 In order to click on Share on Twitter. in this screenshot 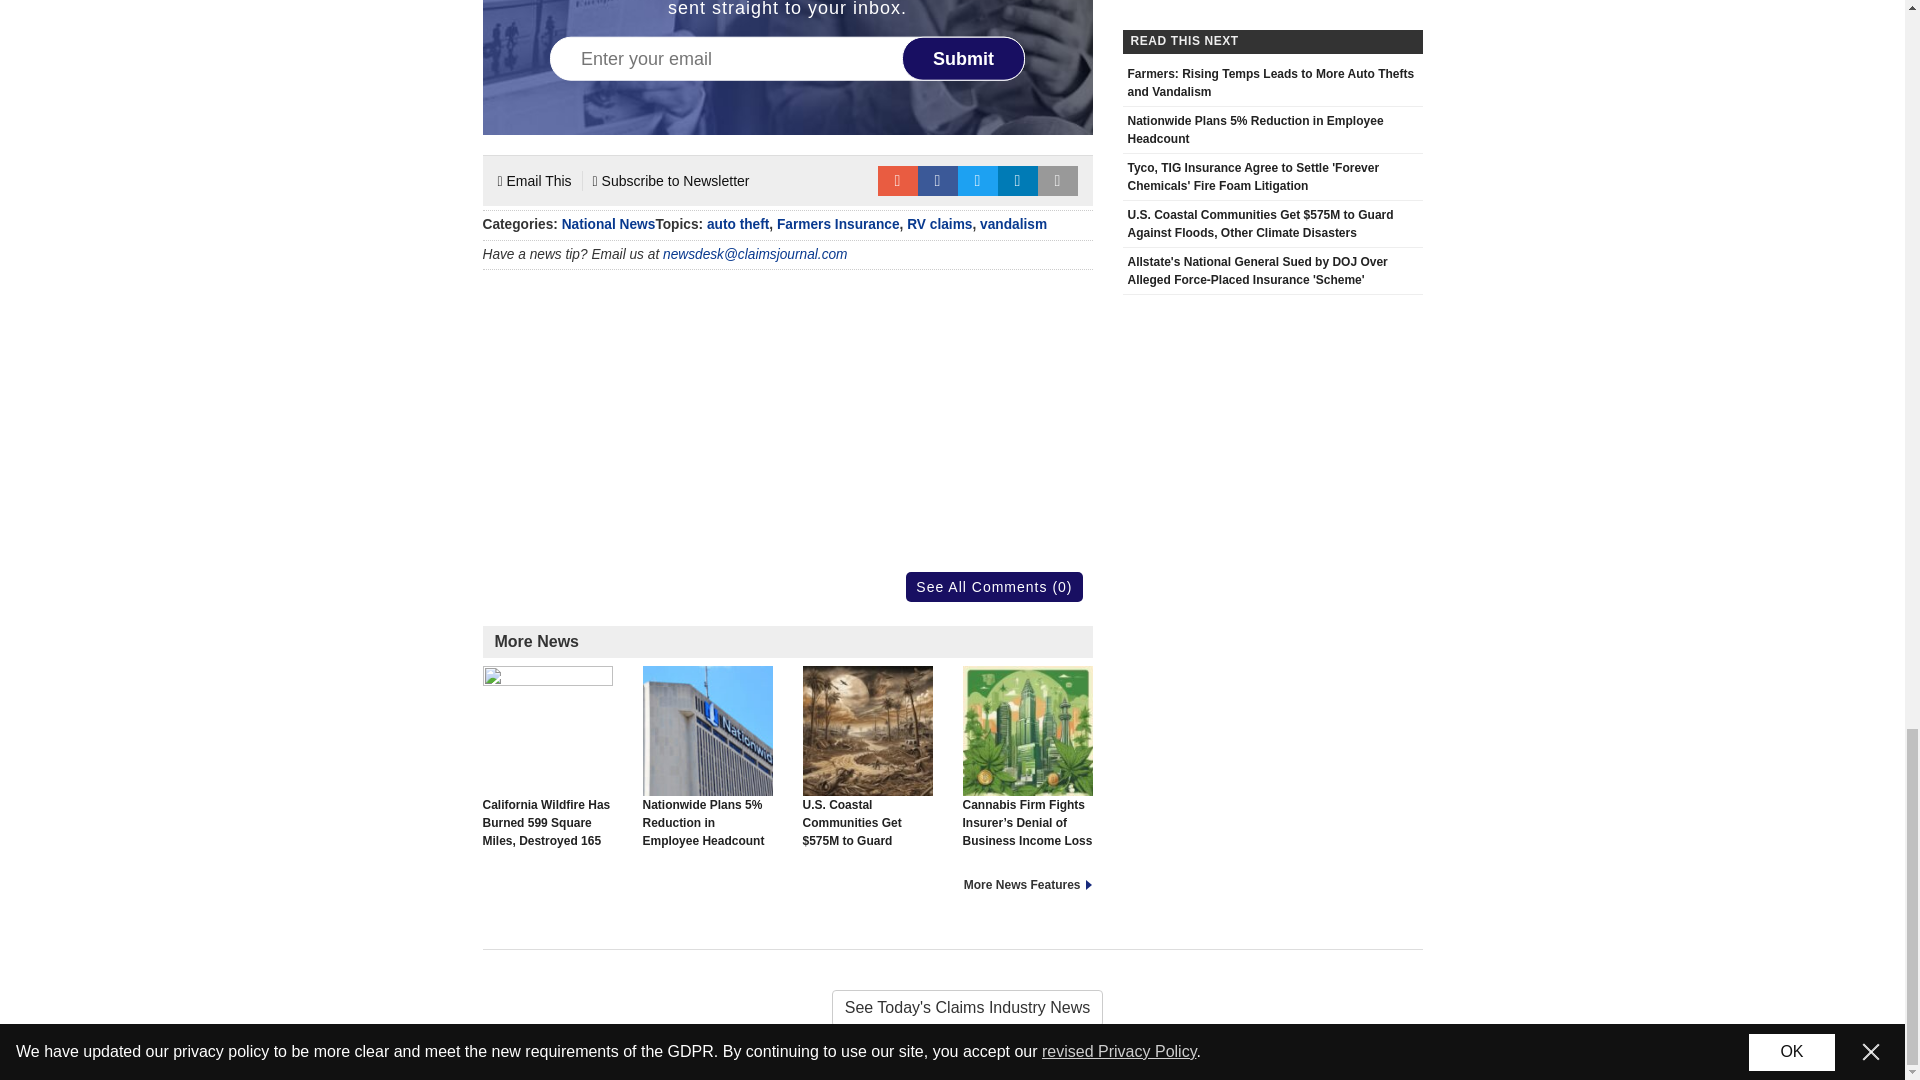, I will do `click(978, 180)`.